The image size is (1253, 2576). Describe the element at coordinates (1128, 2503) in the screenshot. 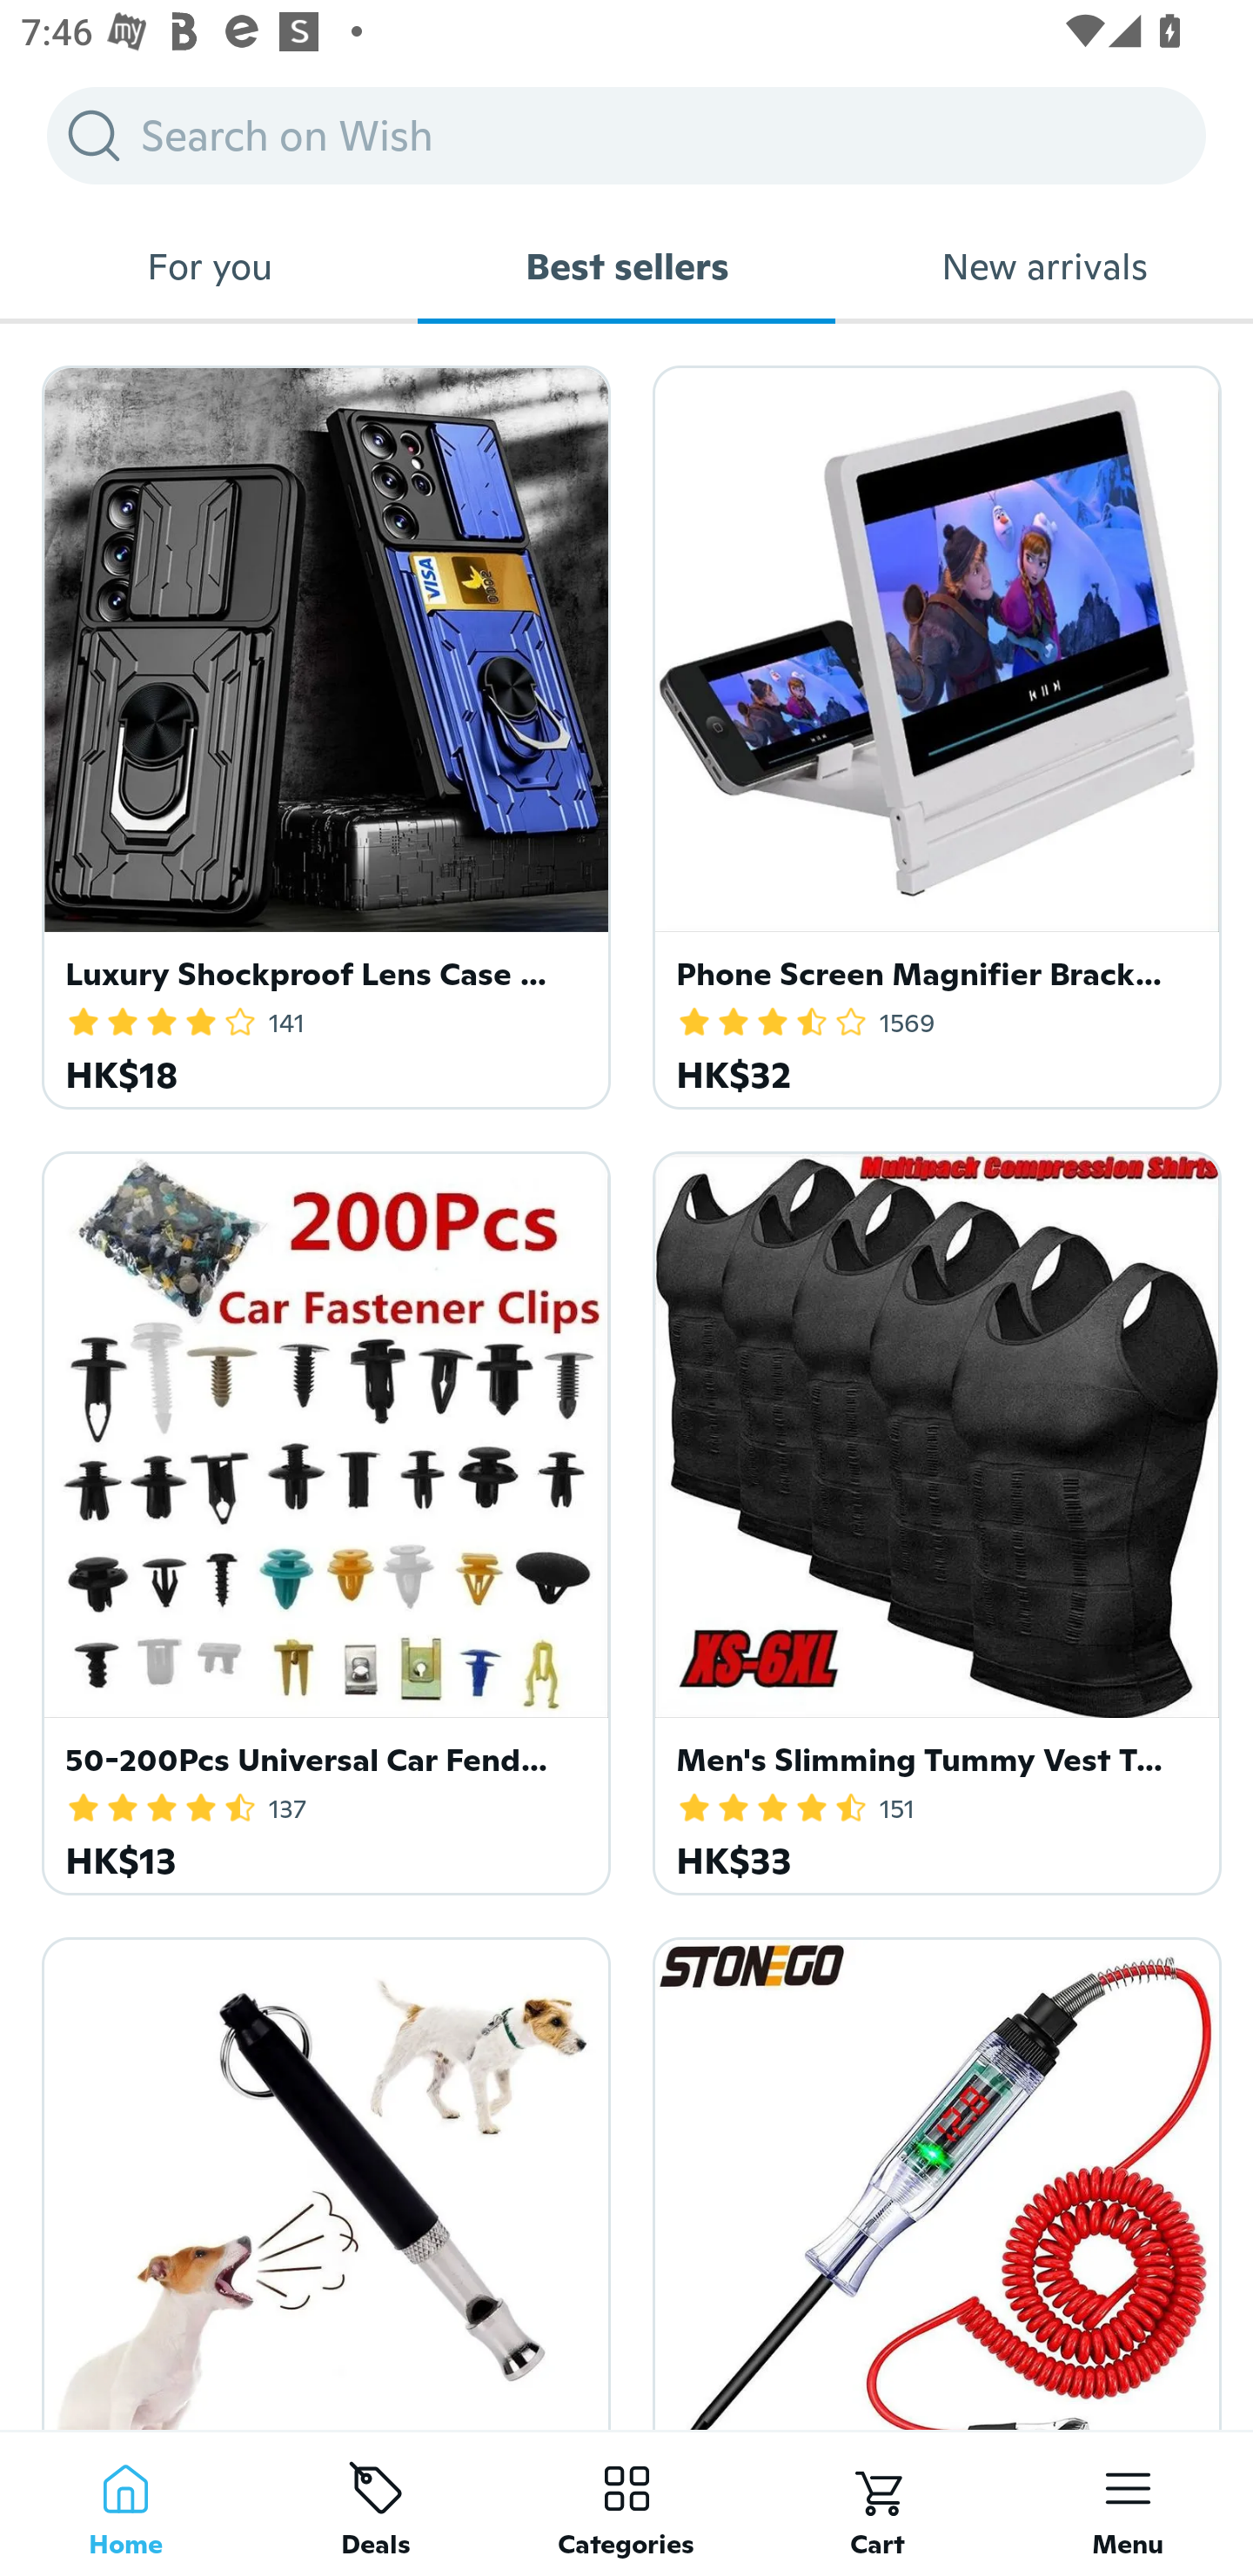

I see `Menu` at that location.